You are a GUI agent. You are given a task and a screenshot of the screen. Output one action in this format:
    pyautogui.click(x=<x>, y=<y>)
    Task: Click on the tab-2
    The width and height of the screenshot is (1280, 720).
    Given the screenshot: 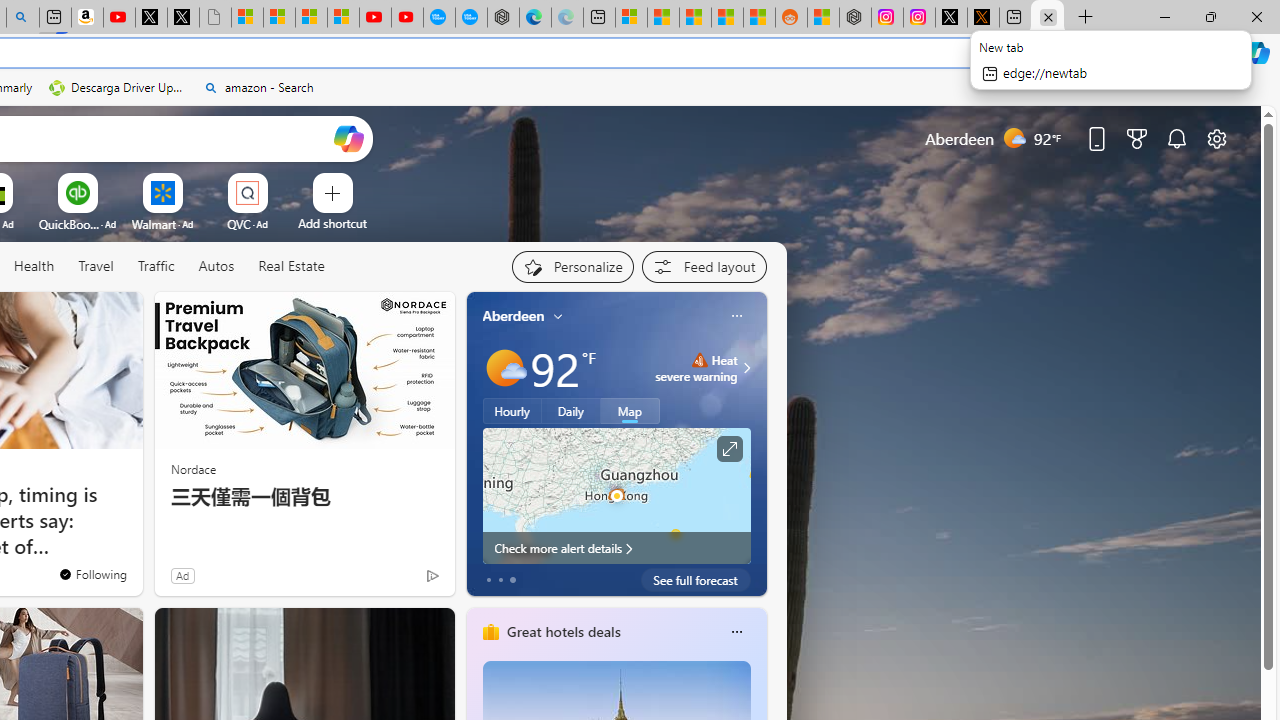 What is the action you would take?
    pyautogui.click(x=512, y=580)
    